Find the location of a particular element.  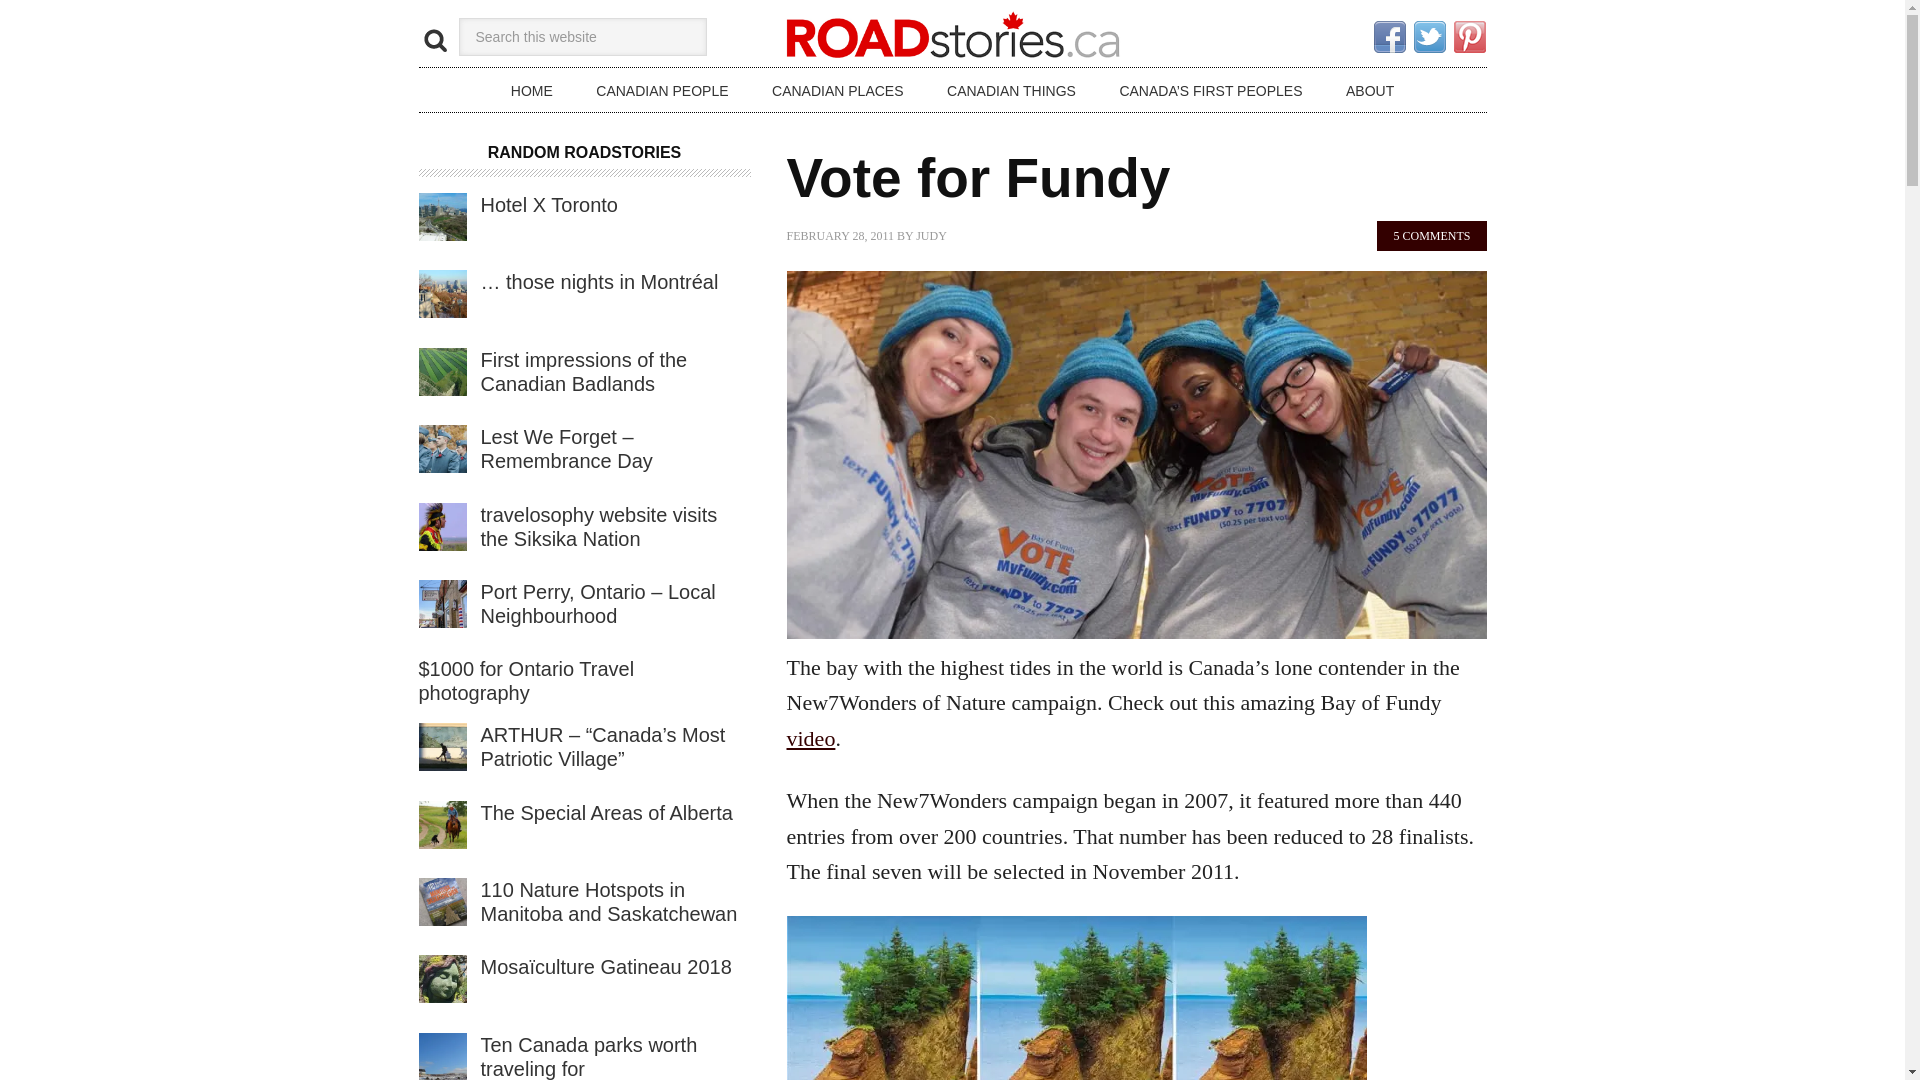

ABOUT is located at coordinates (1370, 90).